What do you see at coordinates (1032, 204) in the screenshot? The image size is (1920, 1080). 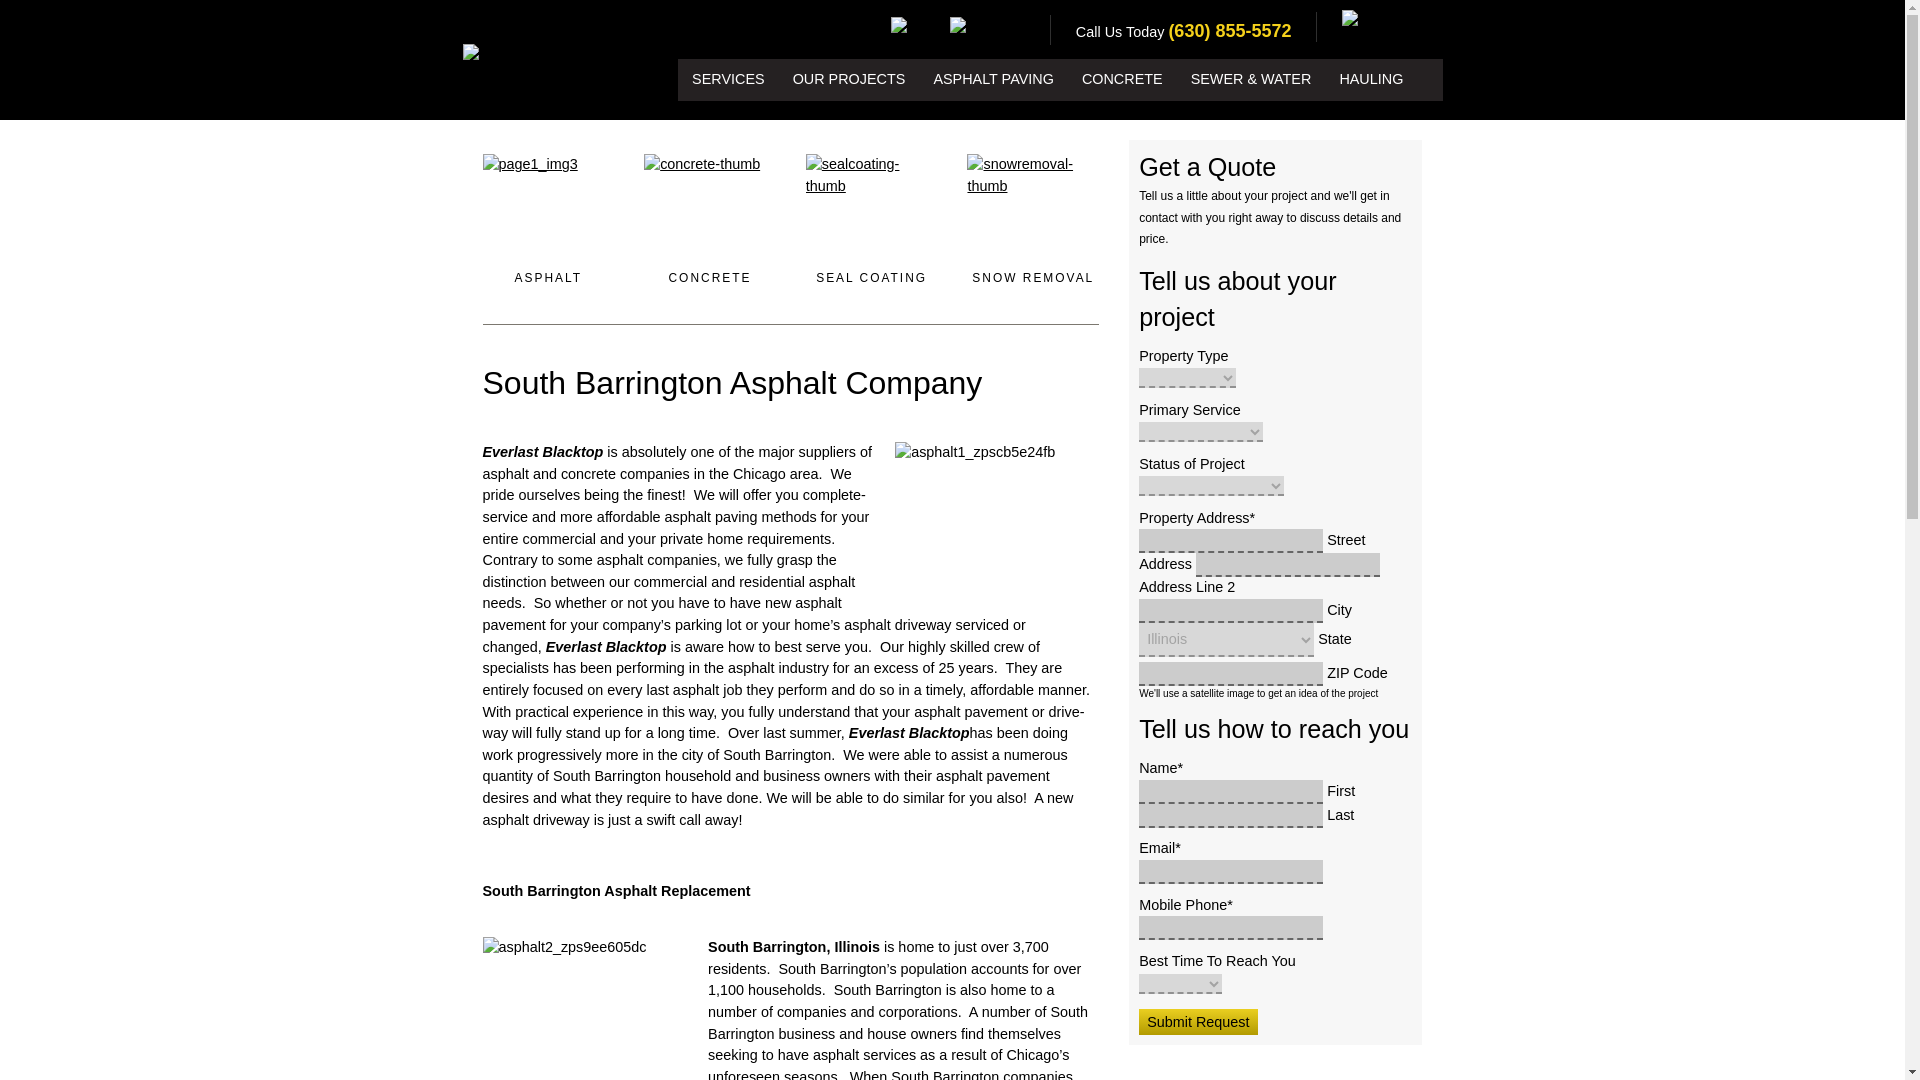 I see `Snow Removal` at bounding box center [1032, 204].